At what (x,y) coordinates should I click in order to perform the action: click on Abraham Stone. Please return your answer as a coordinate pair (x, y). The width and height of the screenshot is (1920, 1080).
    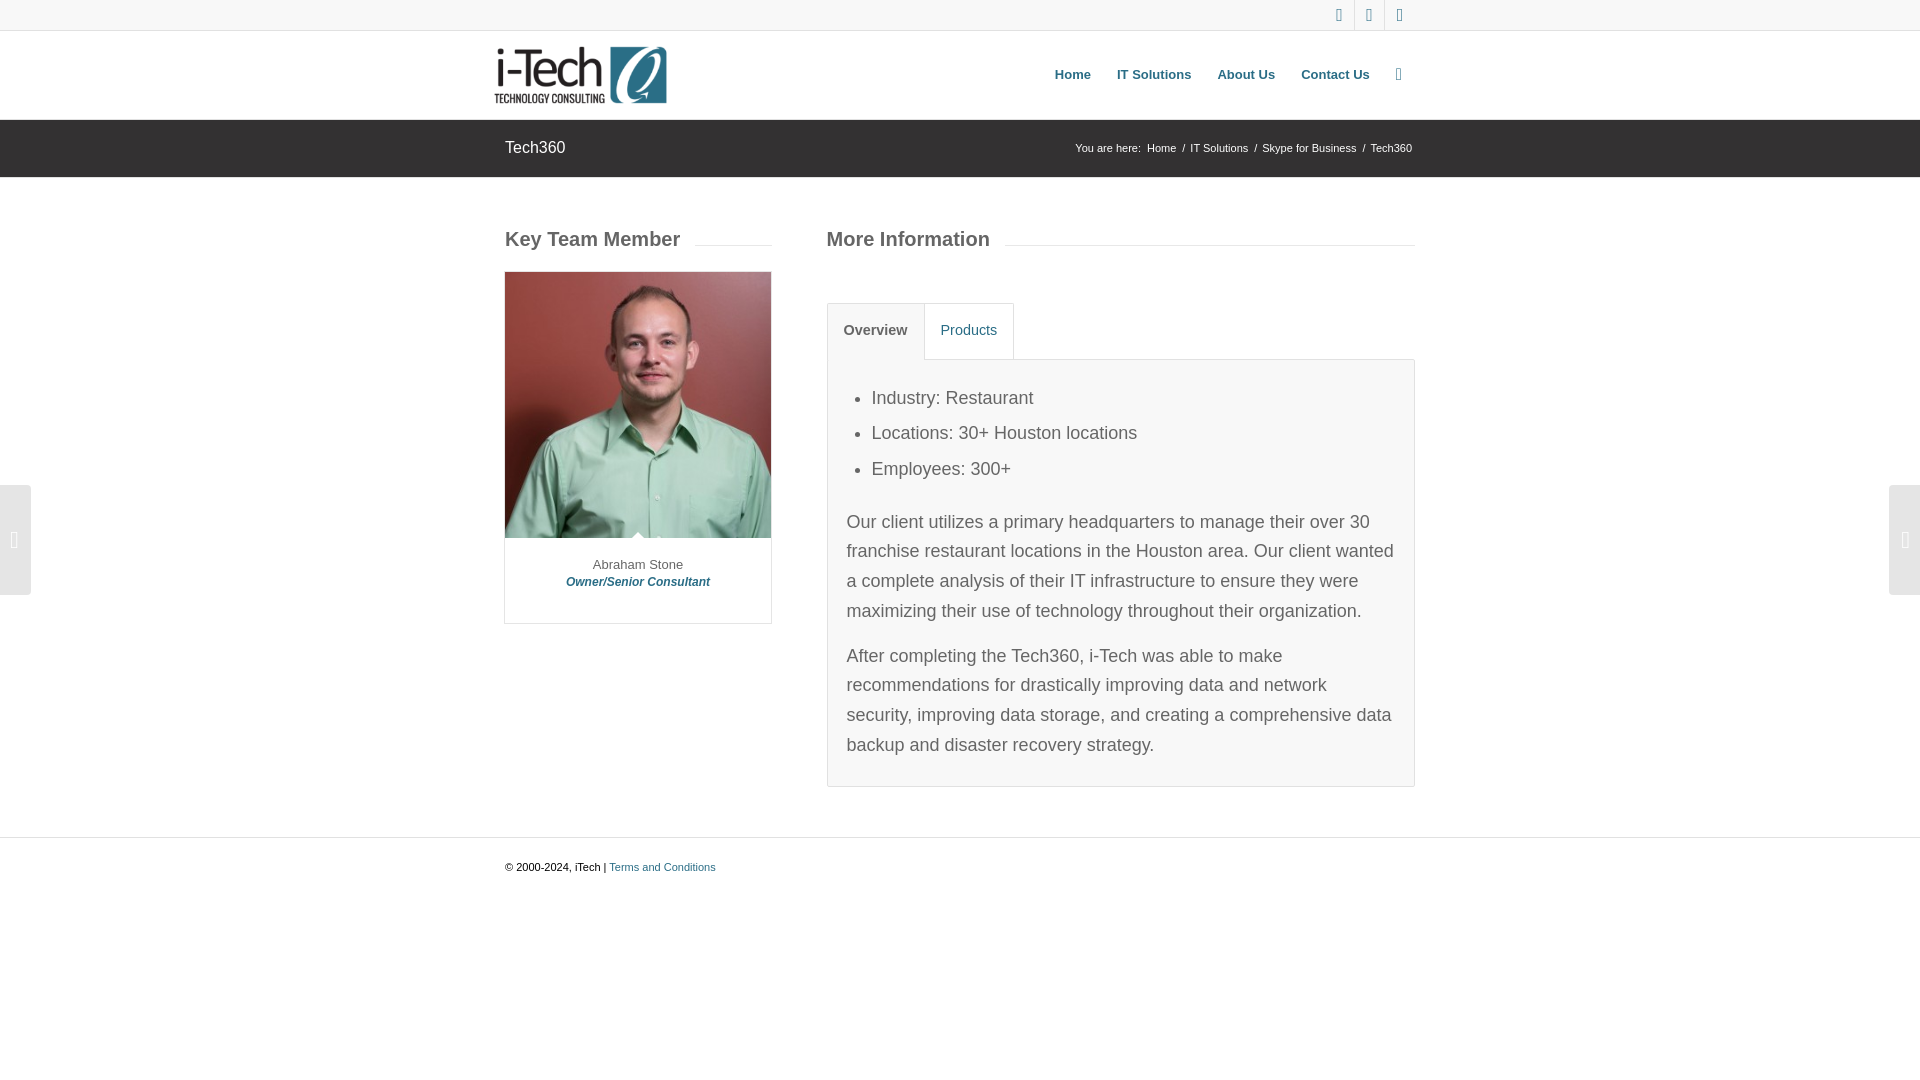
    Looking at the image, I should click on (638, 404).